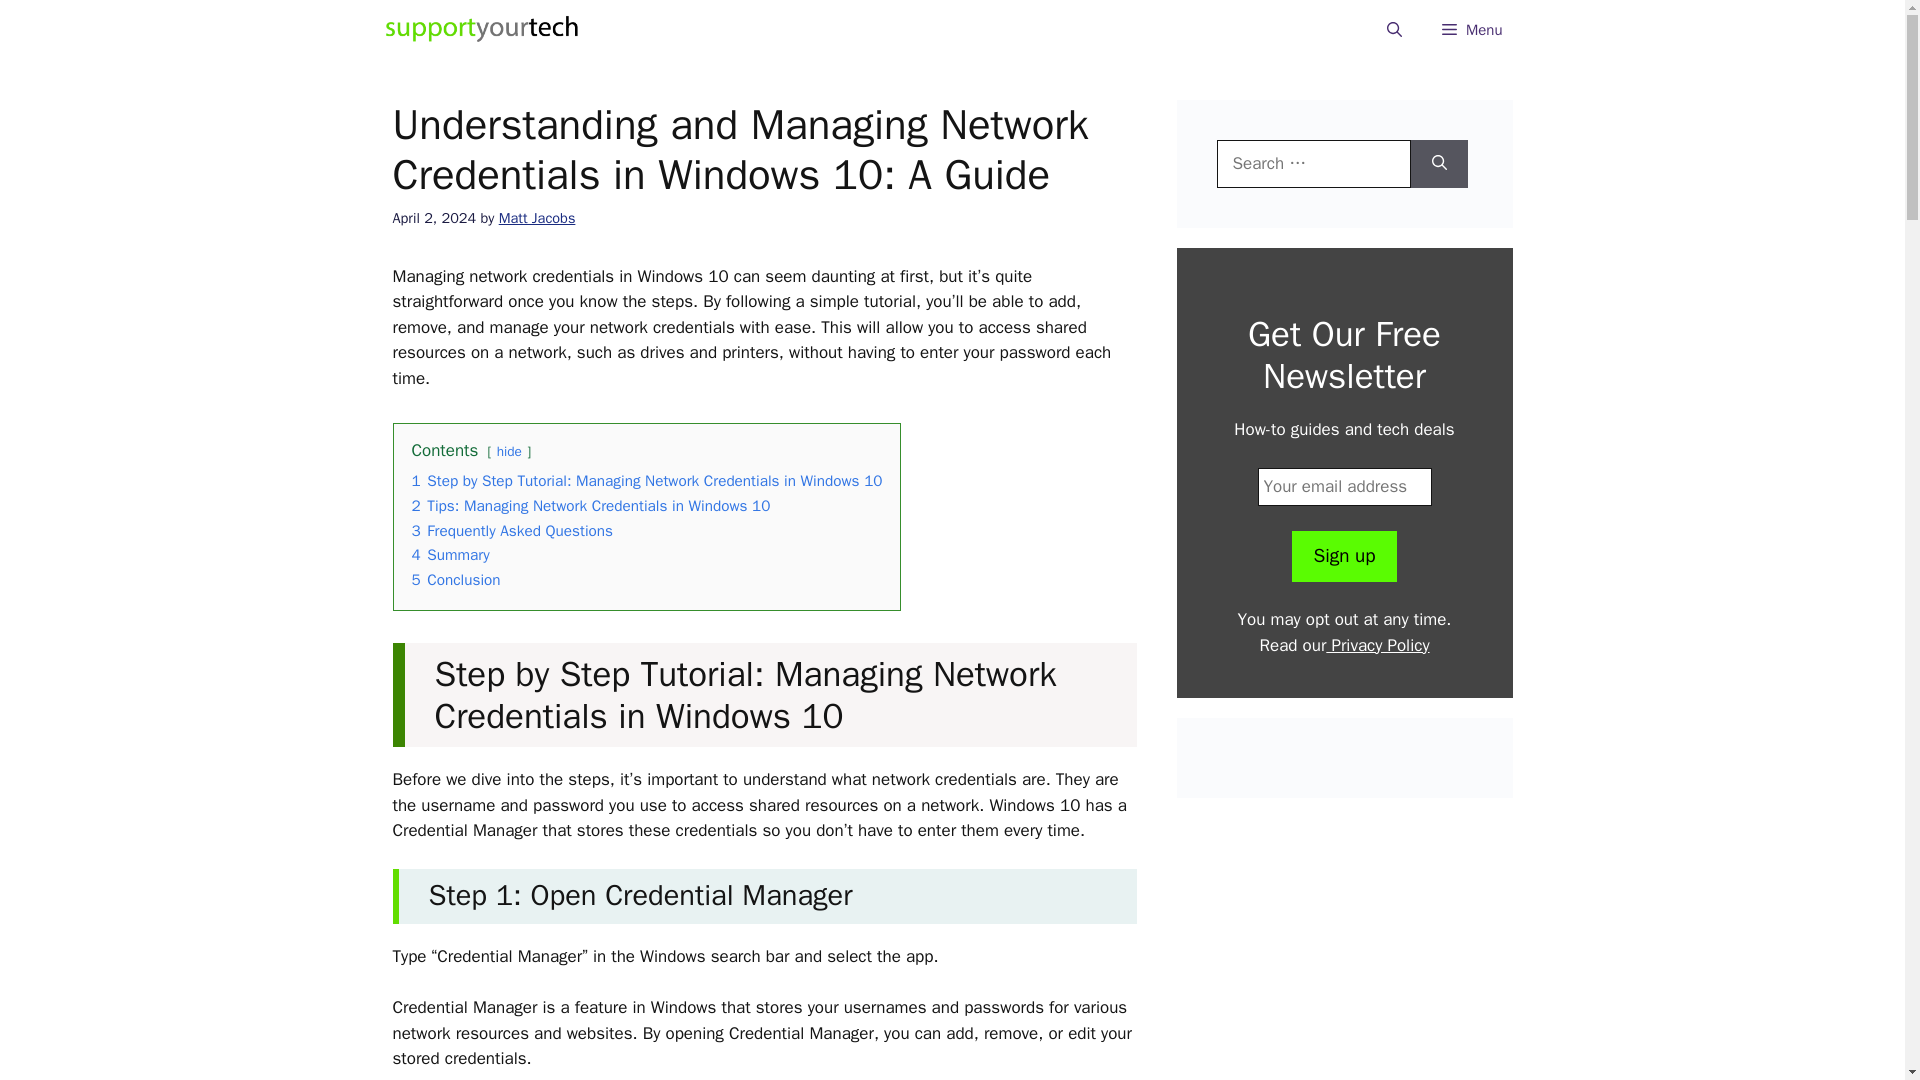 This screenshot has width=1920, height=1080. Describe the element at coordinates (513, 530) in the screenshot. I see `3 Frequently Asked Questions` at that location.